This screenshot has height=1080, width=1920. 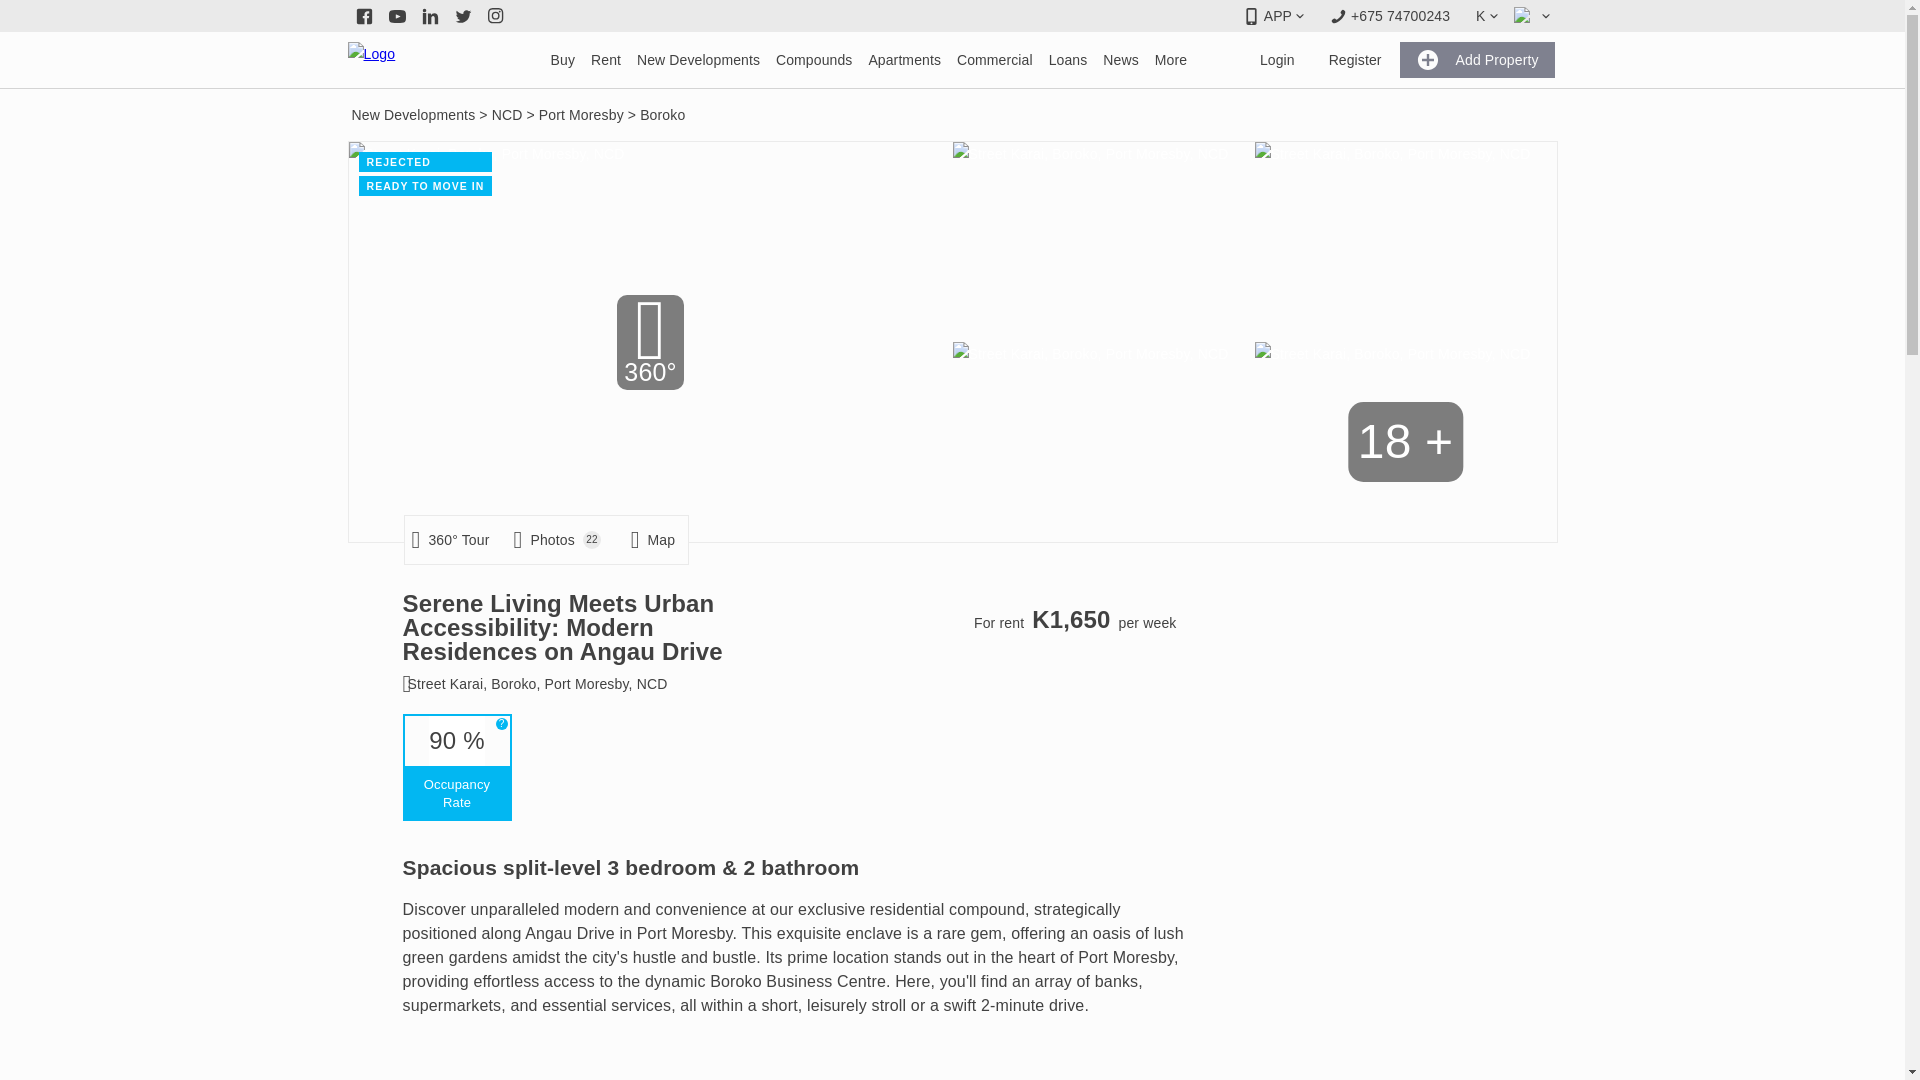 What do you see at coordinates (994, 60) in the screenshot?
I see `Commercial` at bounding box center [994, 60].